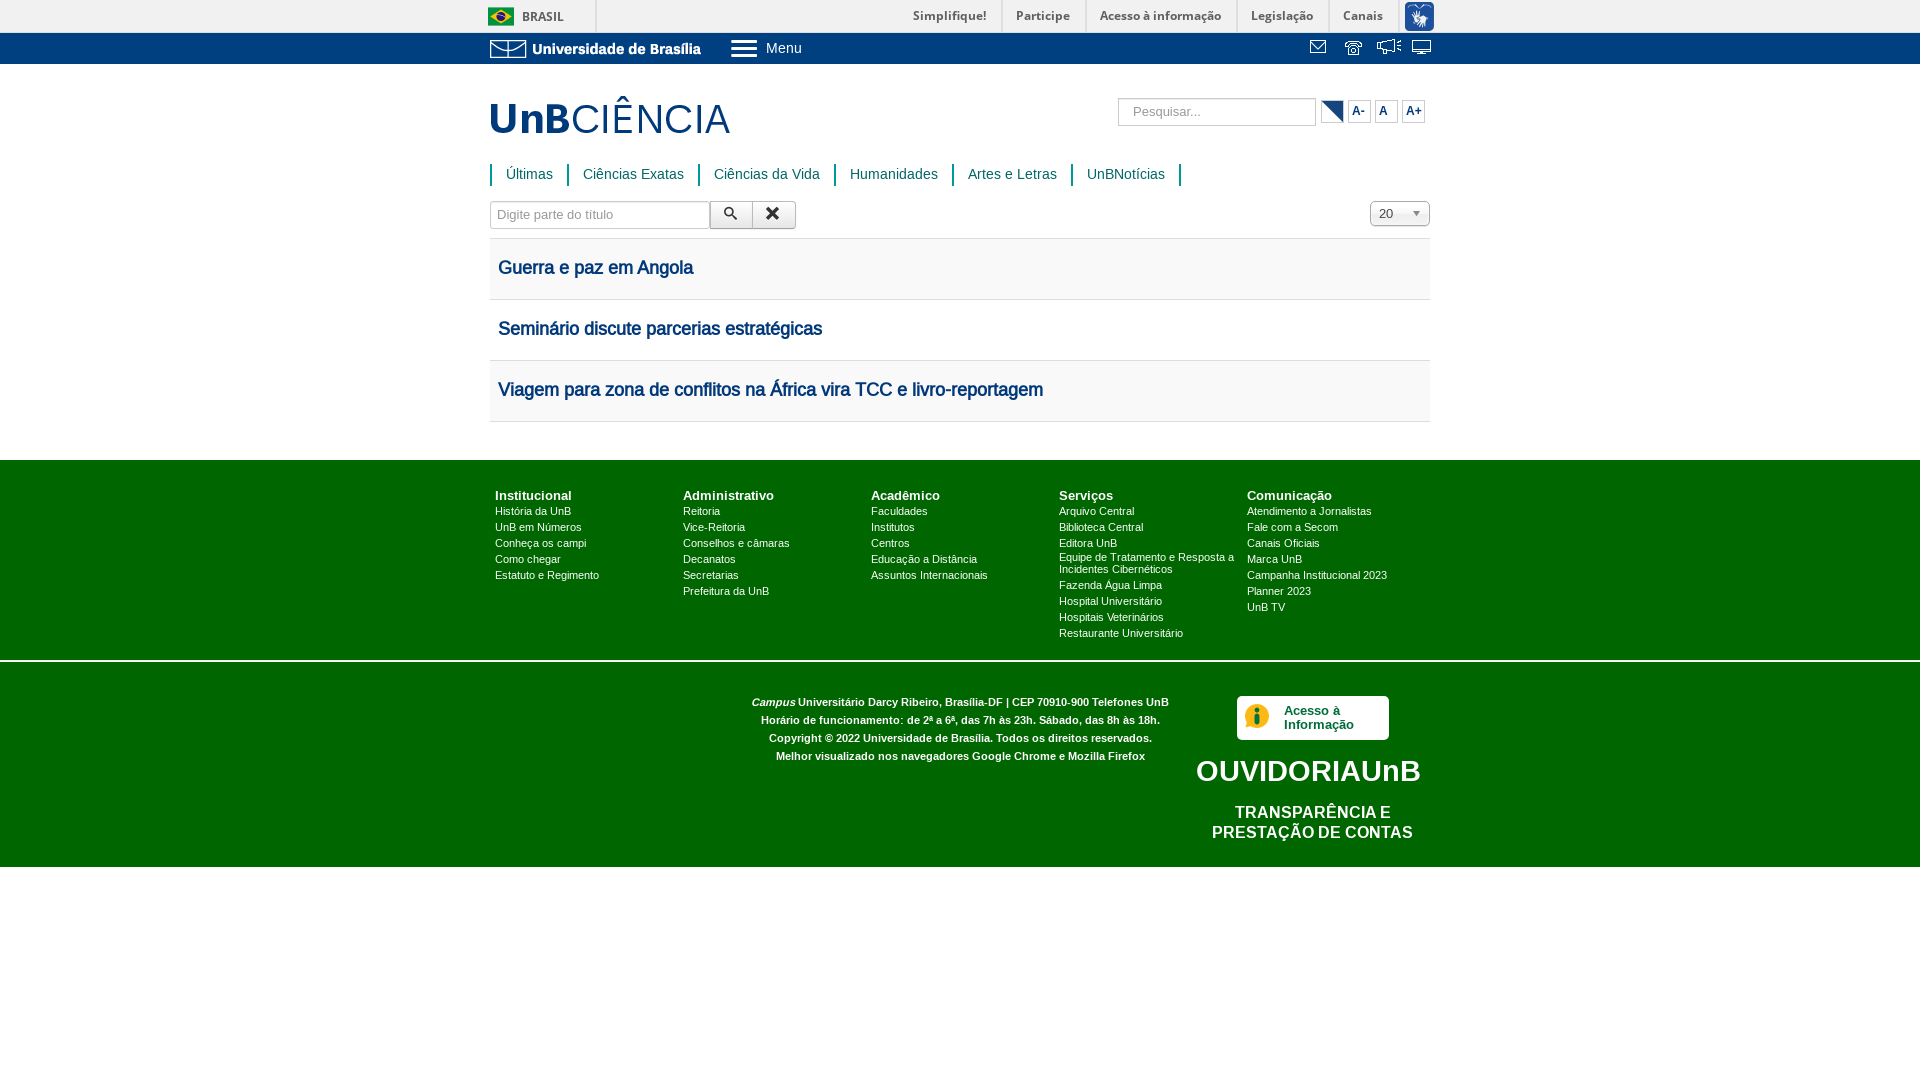 This screenshot has height=1080, width=1920. Describe the element at coordinates (1130, 702) in the screenshot. I see `Telefones UnB` at that location.